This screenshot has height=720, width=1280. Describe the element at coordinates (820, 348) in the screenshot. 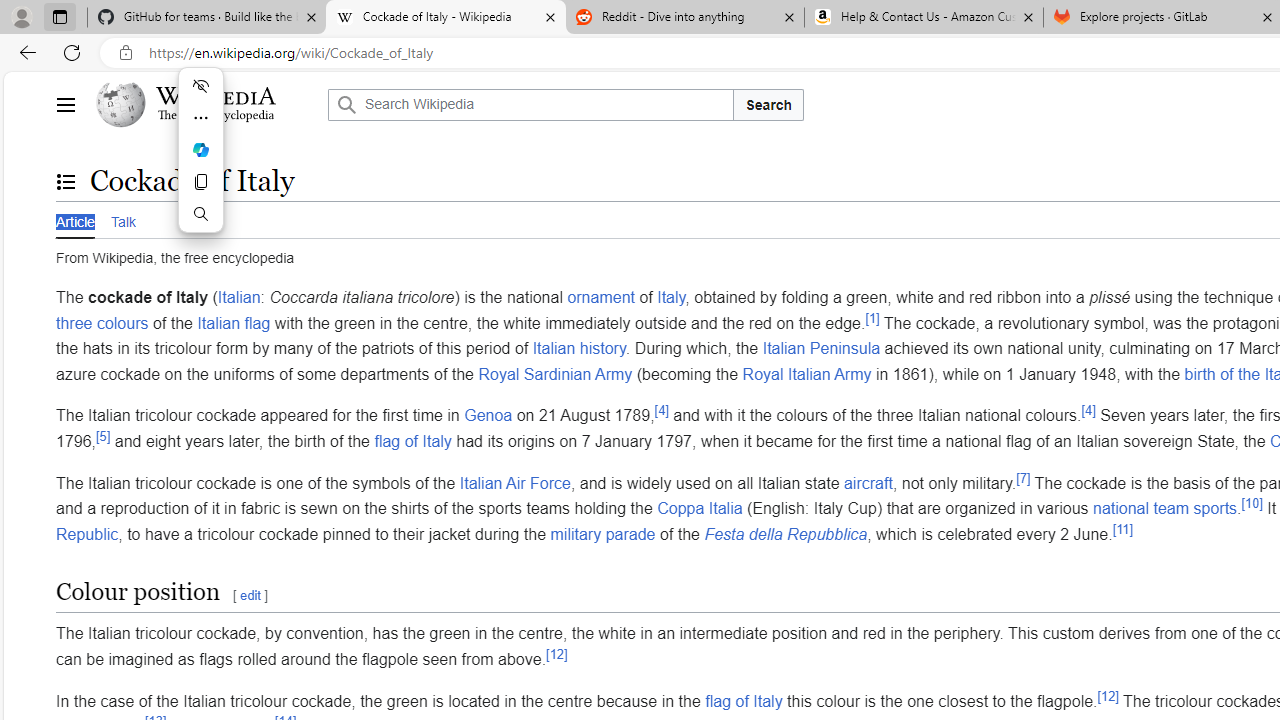

I see `Italian Peninsula` at that location.